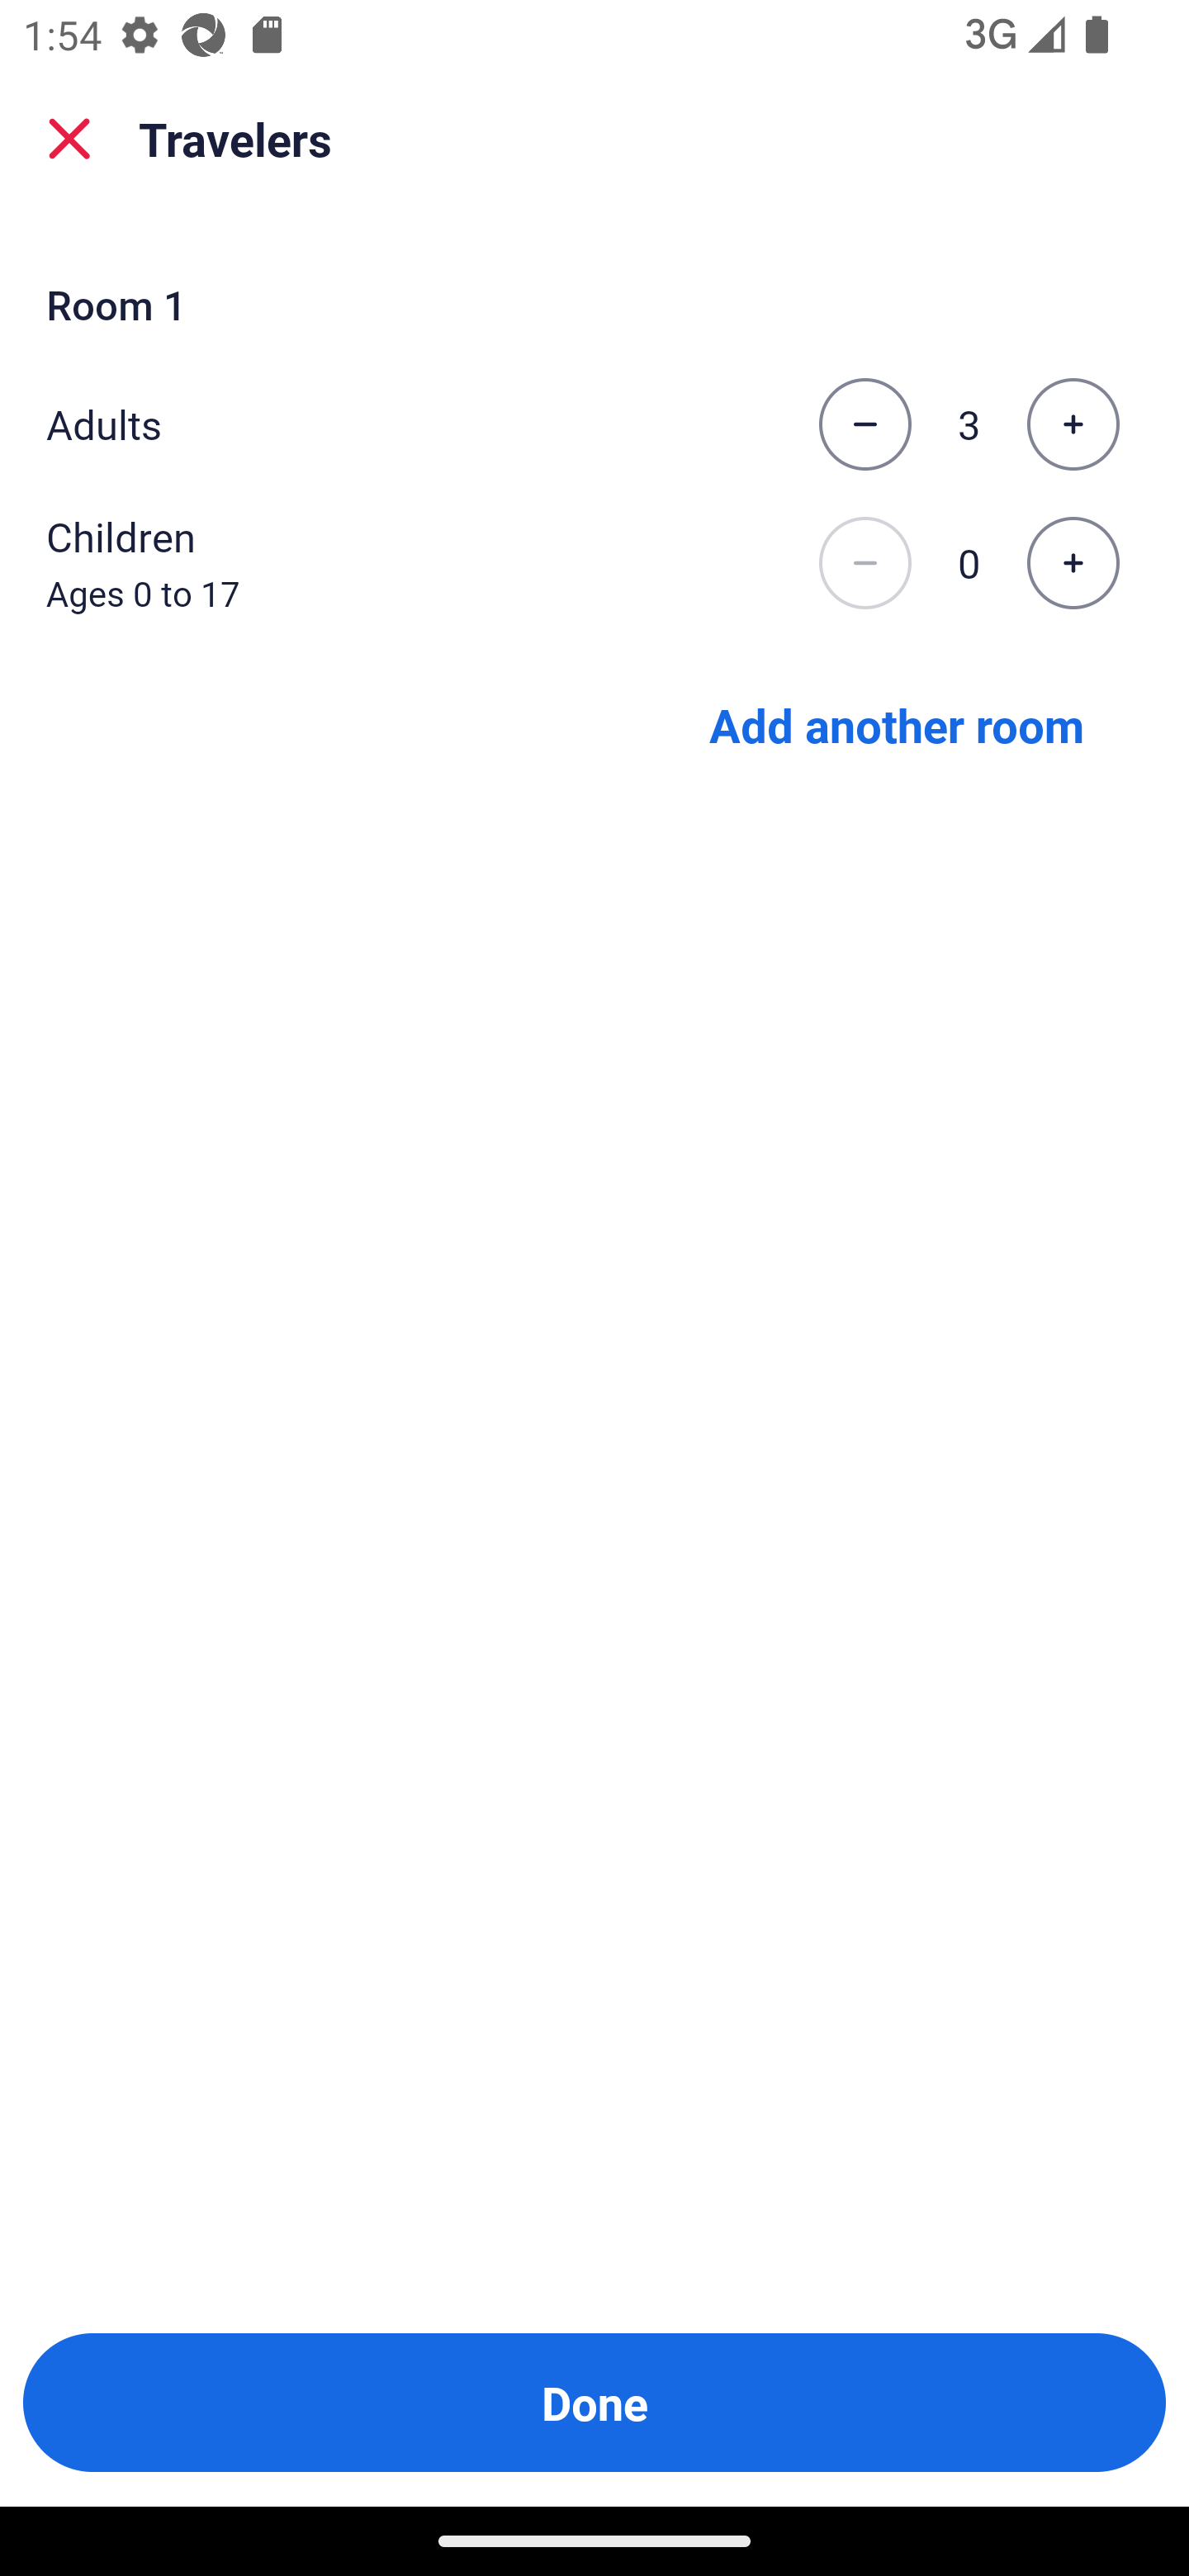  I want to click on Increase the number of adults, so click(1073, 424).